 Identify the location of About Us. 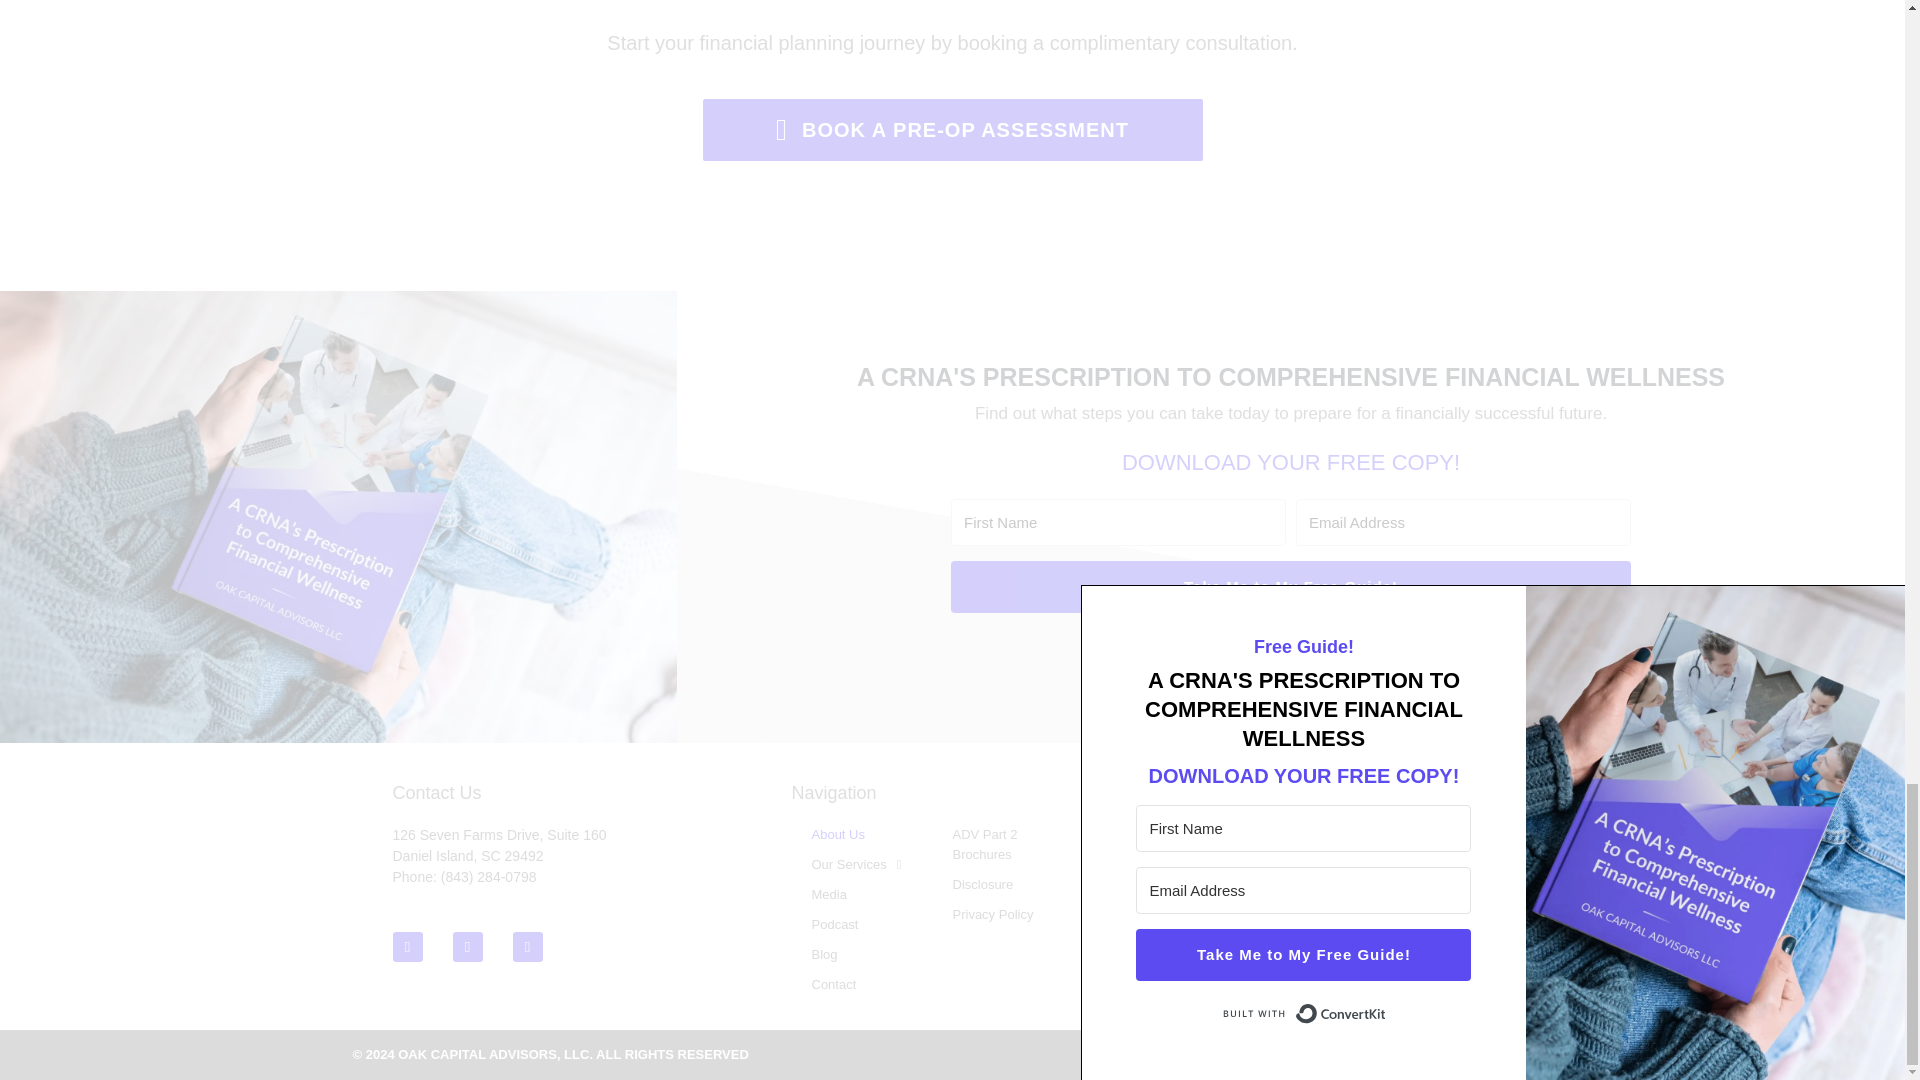
(862, 834).